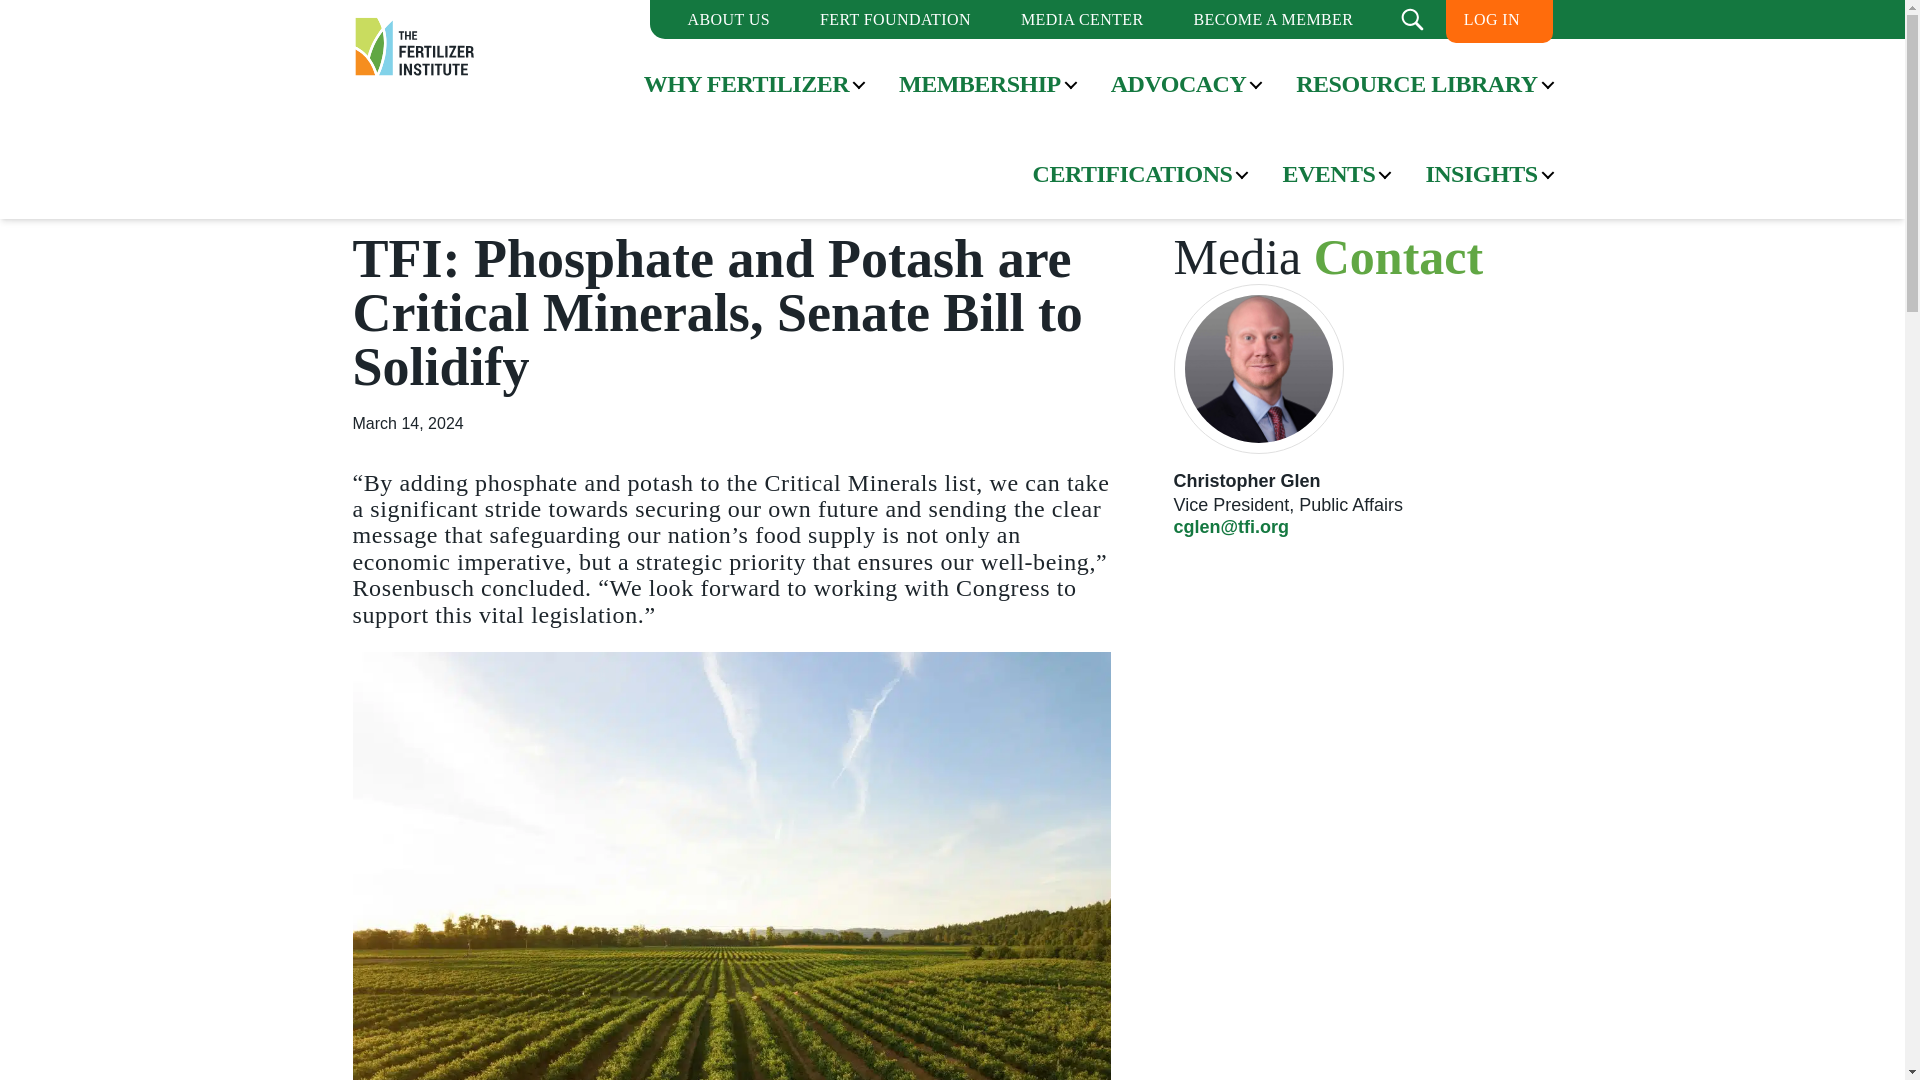 This screenshot has height=1080, width=1920. I want to click on Go to The Feed., so click(606, 150).